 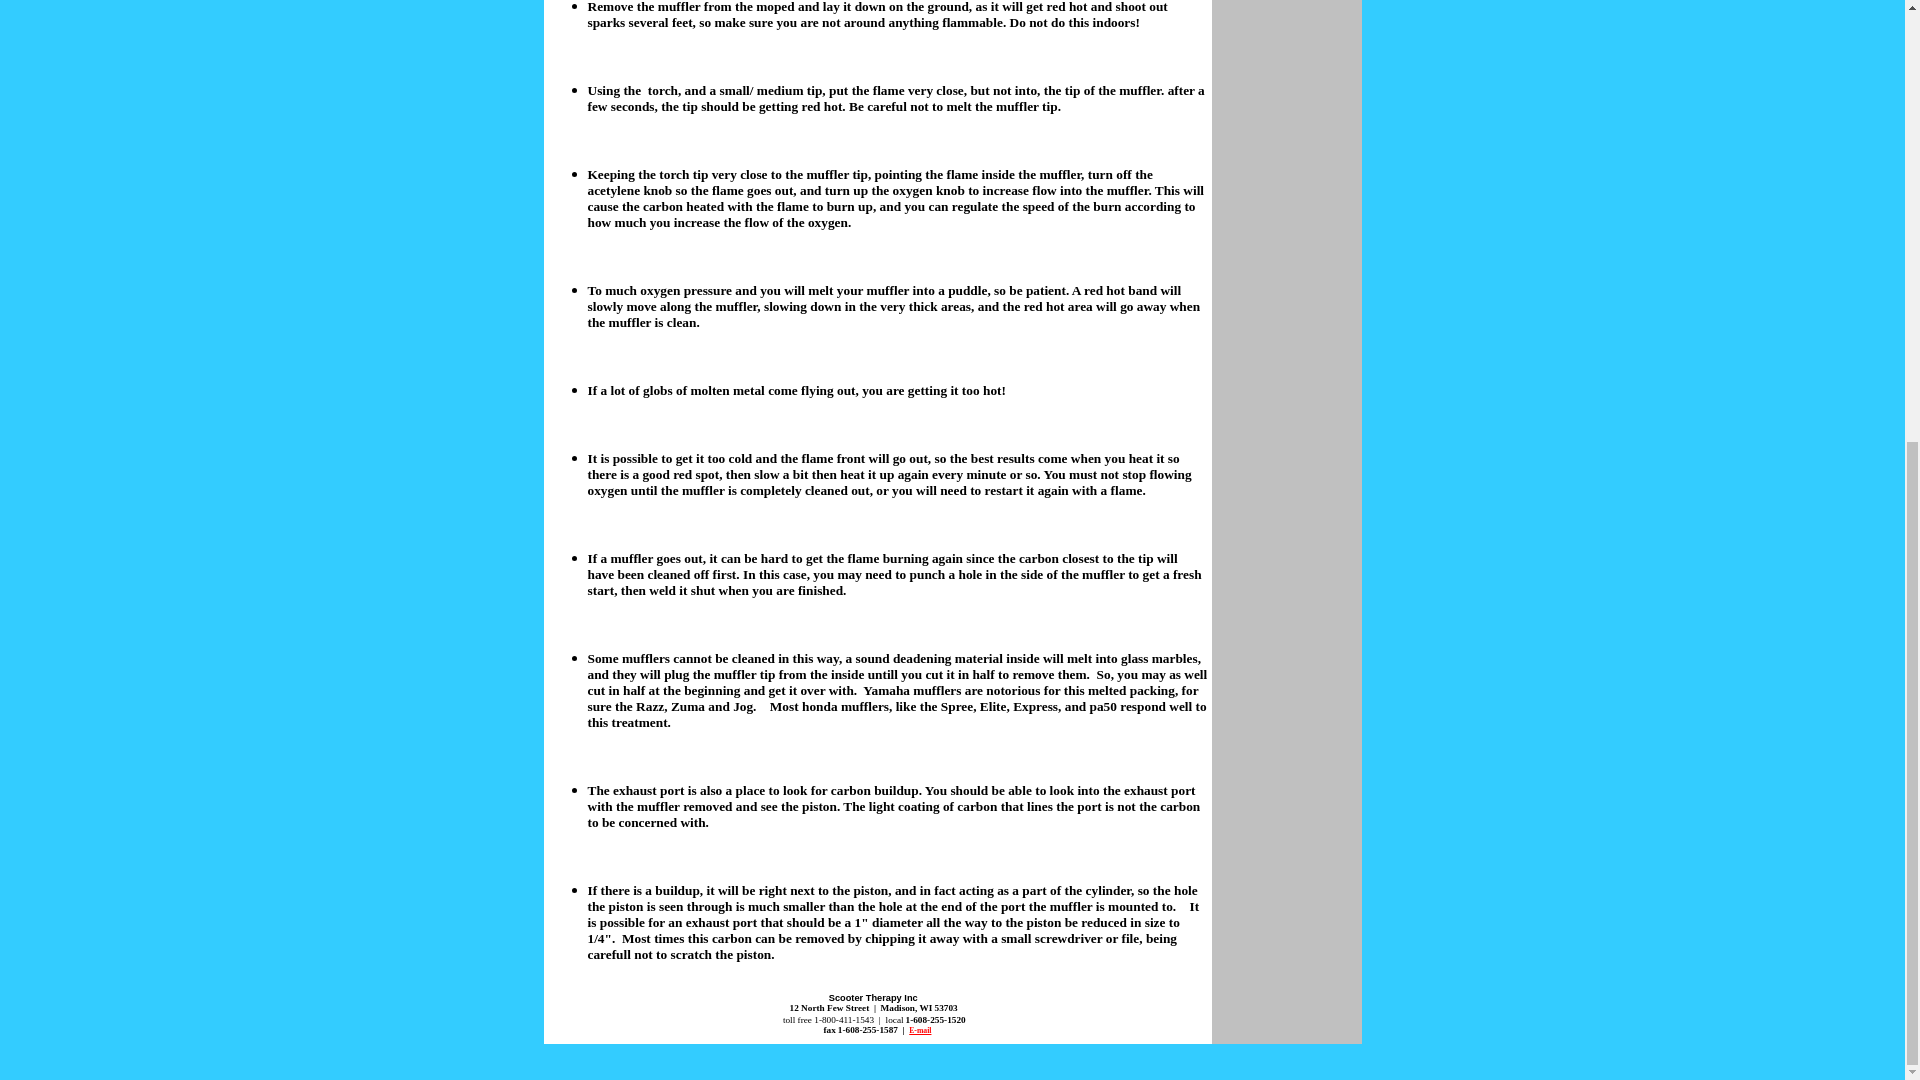 I want to click on Fake Tag Heuer, so click(x=949, y=1070).